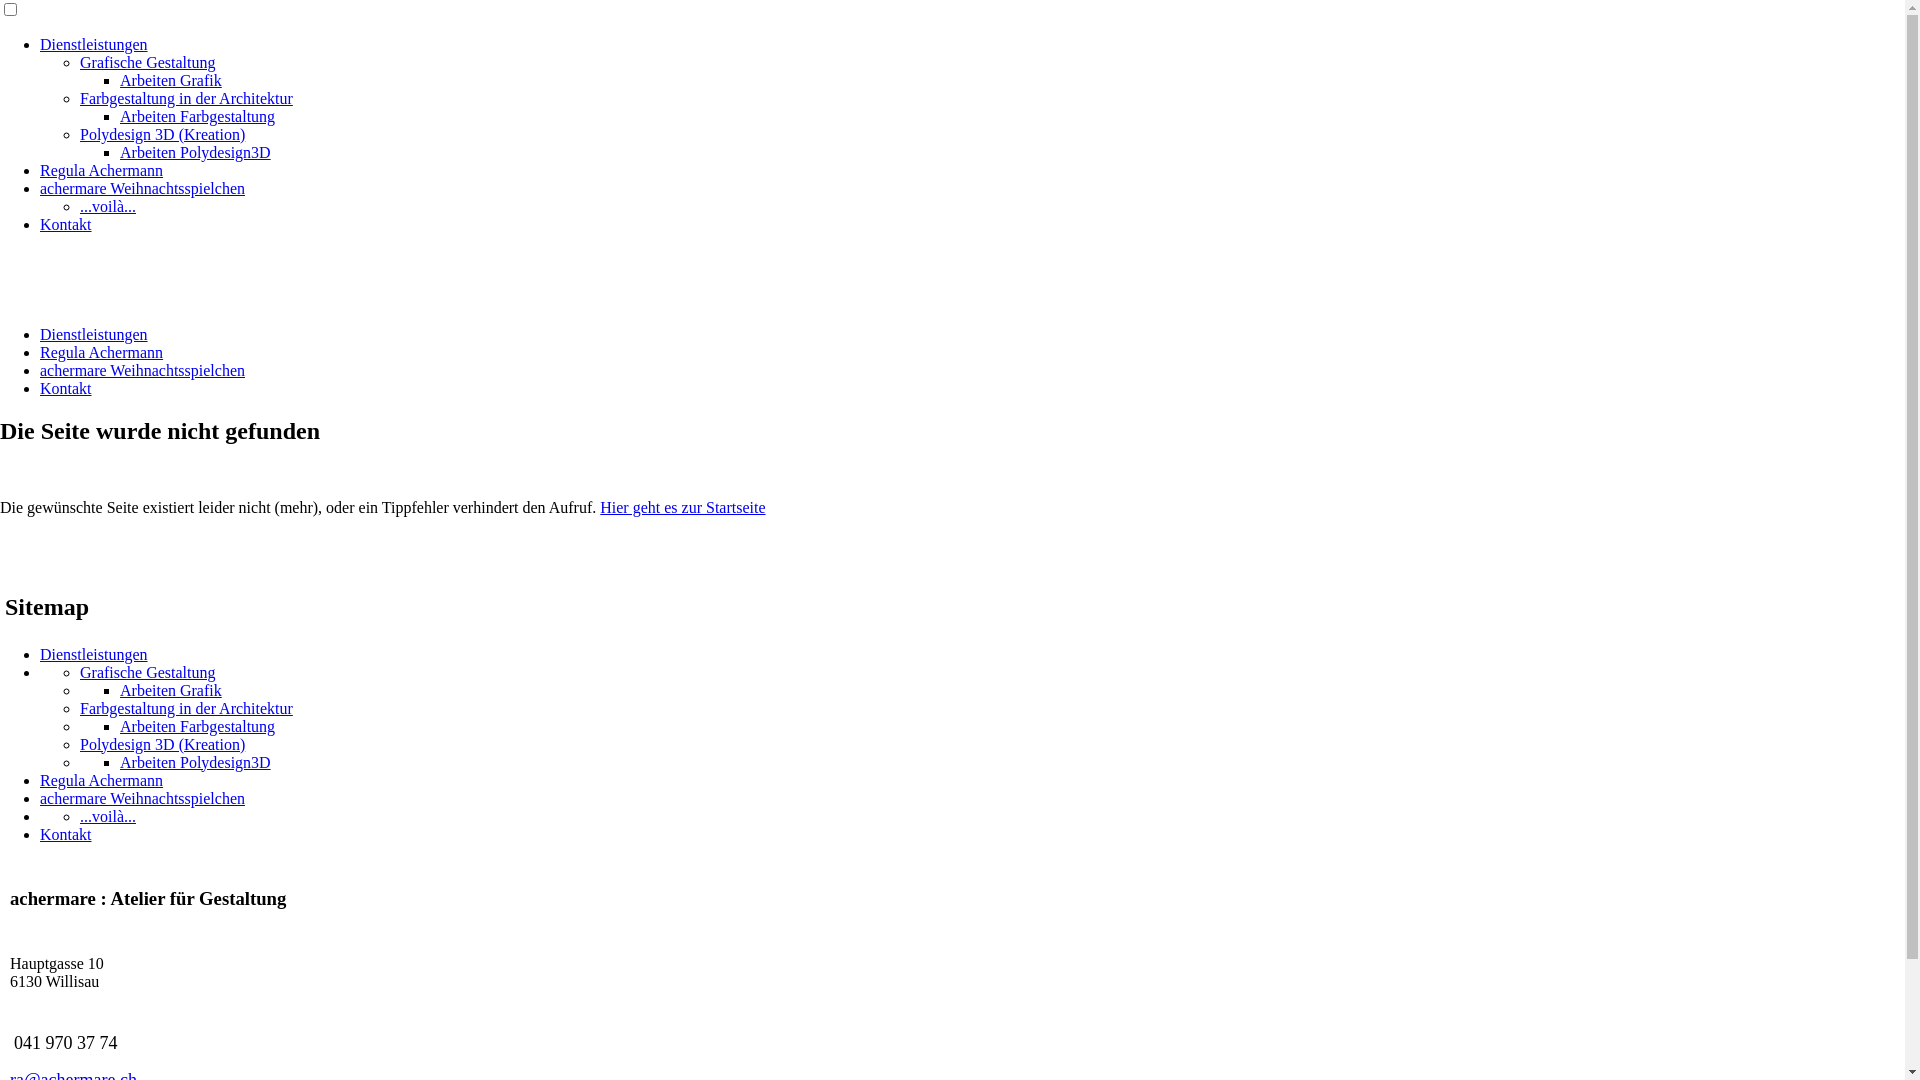 The height and width of the screenshot is (1080, 1920). What do you see at coordinates (682, 508) in the screenshot?
I see `Hier geht es zur Startseite` at bounding box center [682, 508].